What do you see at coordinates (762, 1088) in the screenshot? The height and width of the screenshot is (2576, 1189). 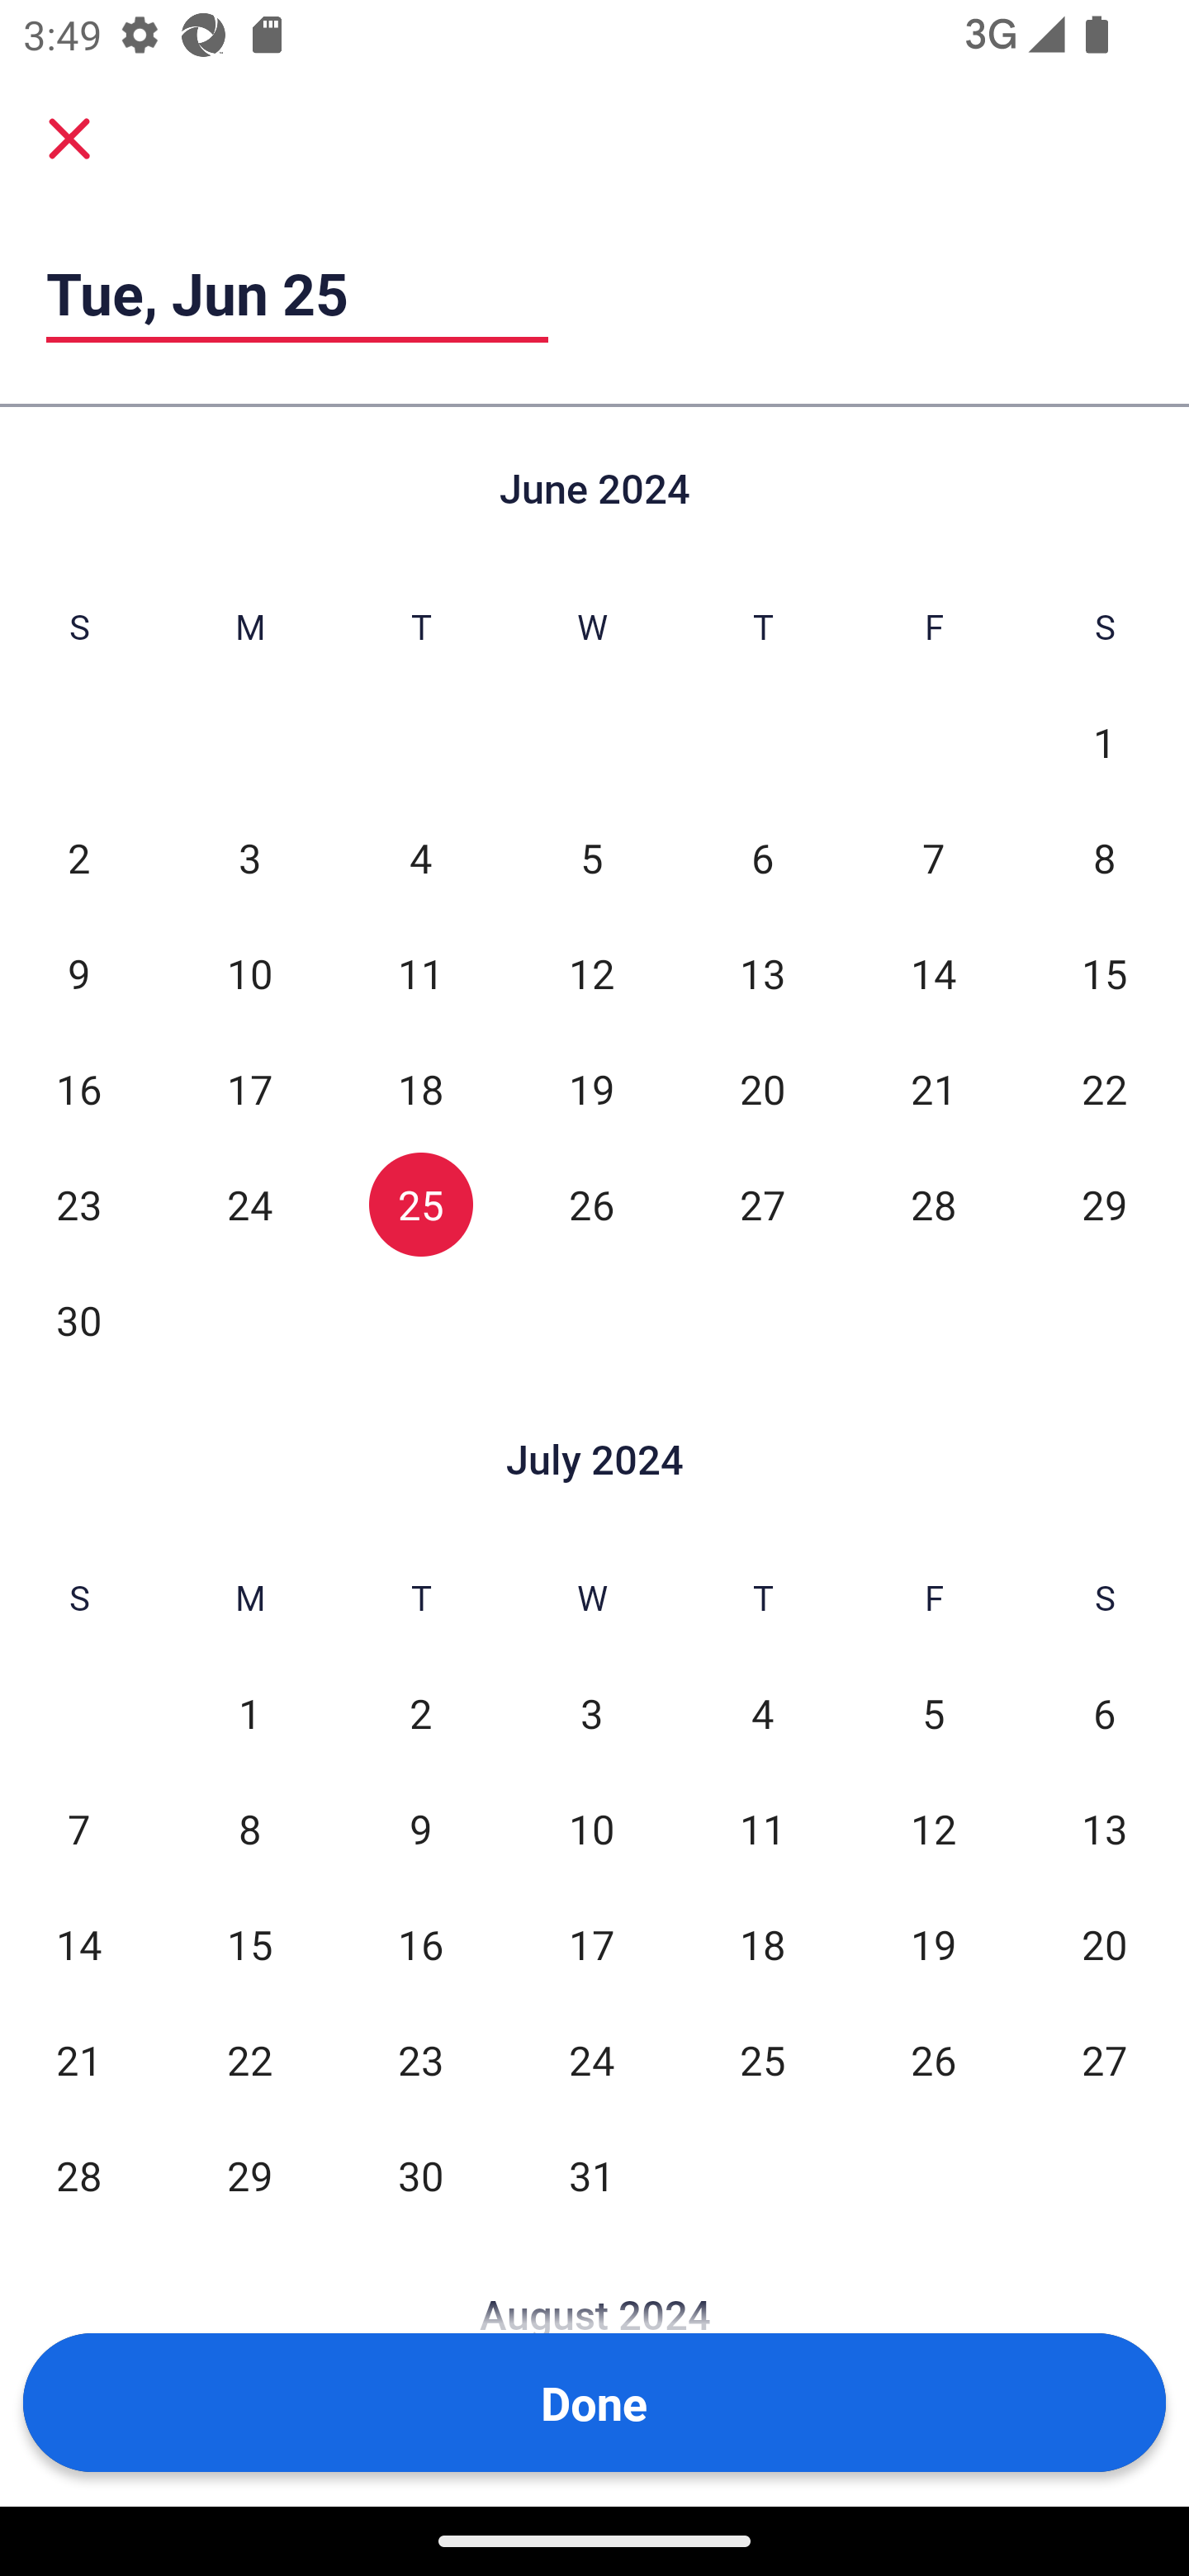 I see `20 Thu, Jun 20, Not Selected` at bounding box center [762, 1088].